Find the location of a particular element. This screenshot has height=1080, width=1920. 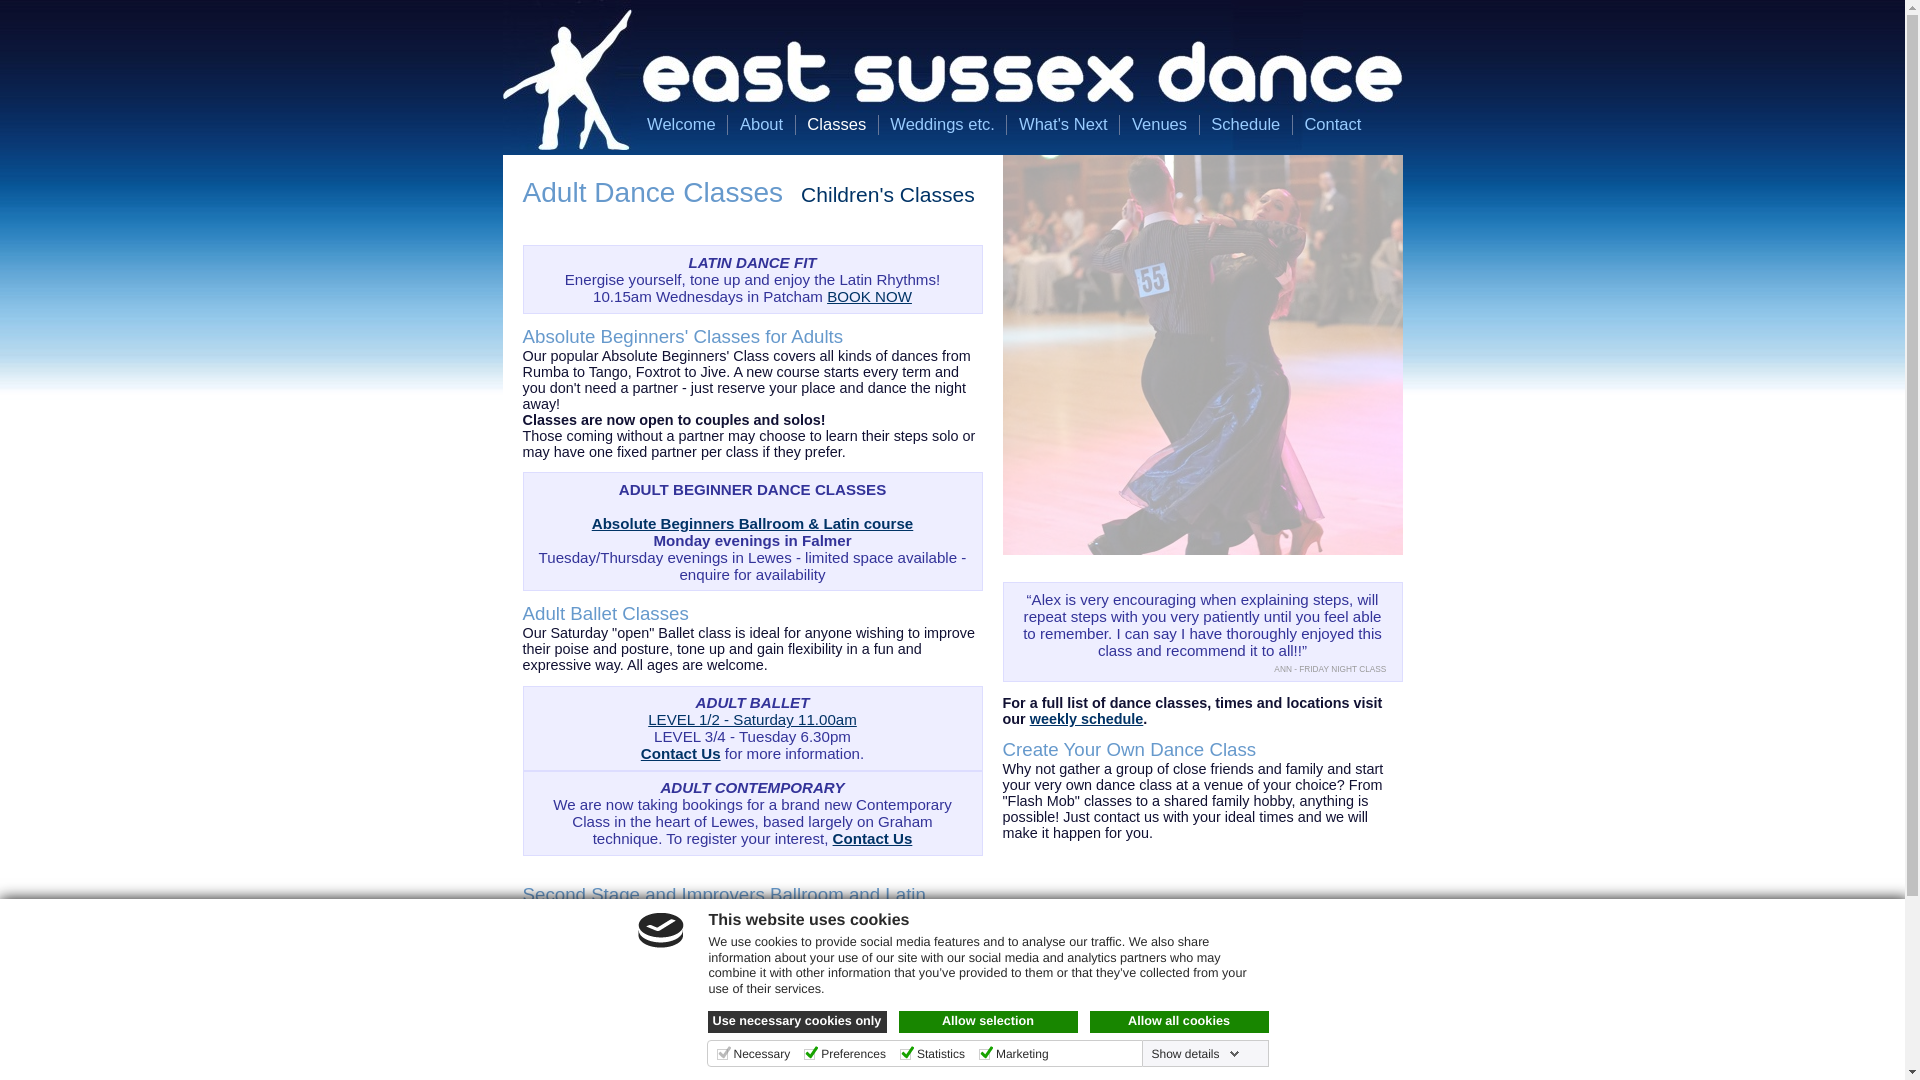

Contact is located at coordinates (1332, 124).